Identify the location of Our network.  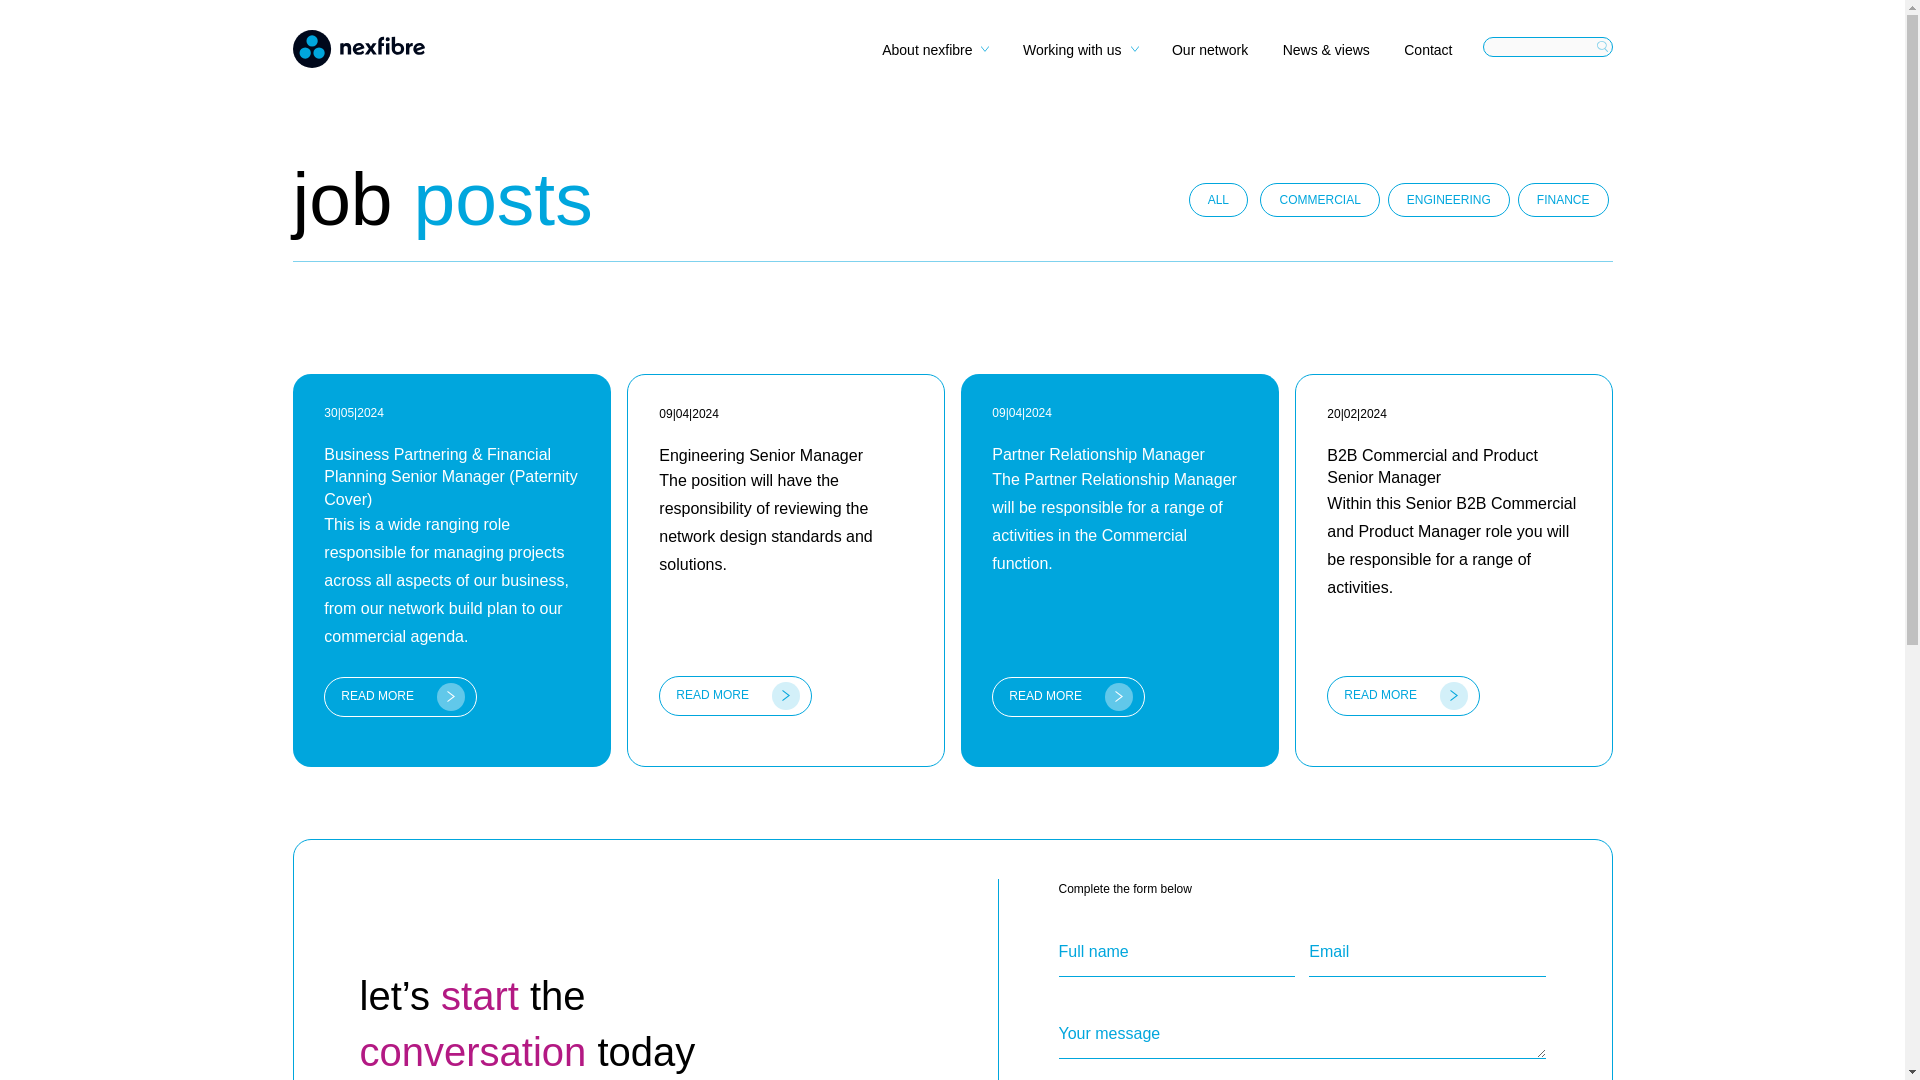
(1210, 55).